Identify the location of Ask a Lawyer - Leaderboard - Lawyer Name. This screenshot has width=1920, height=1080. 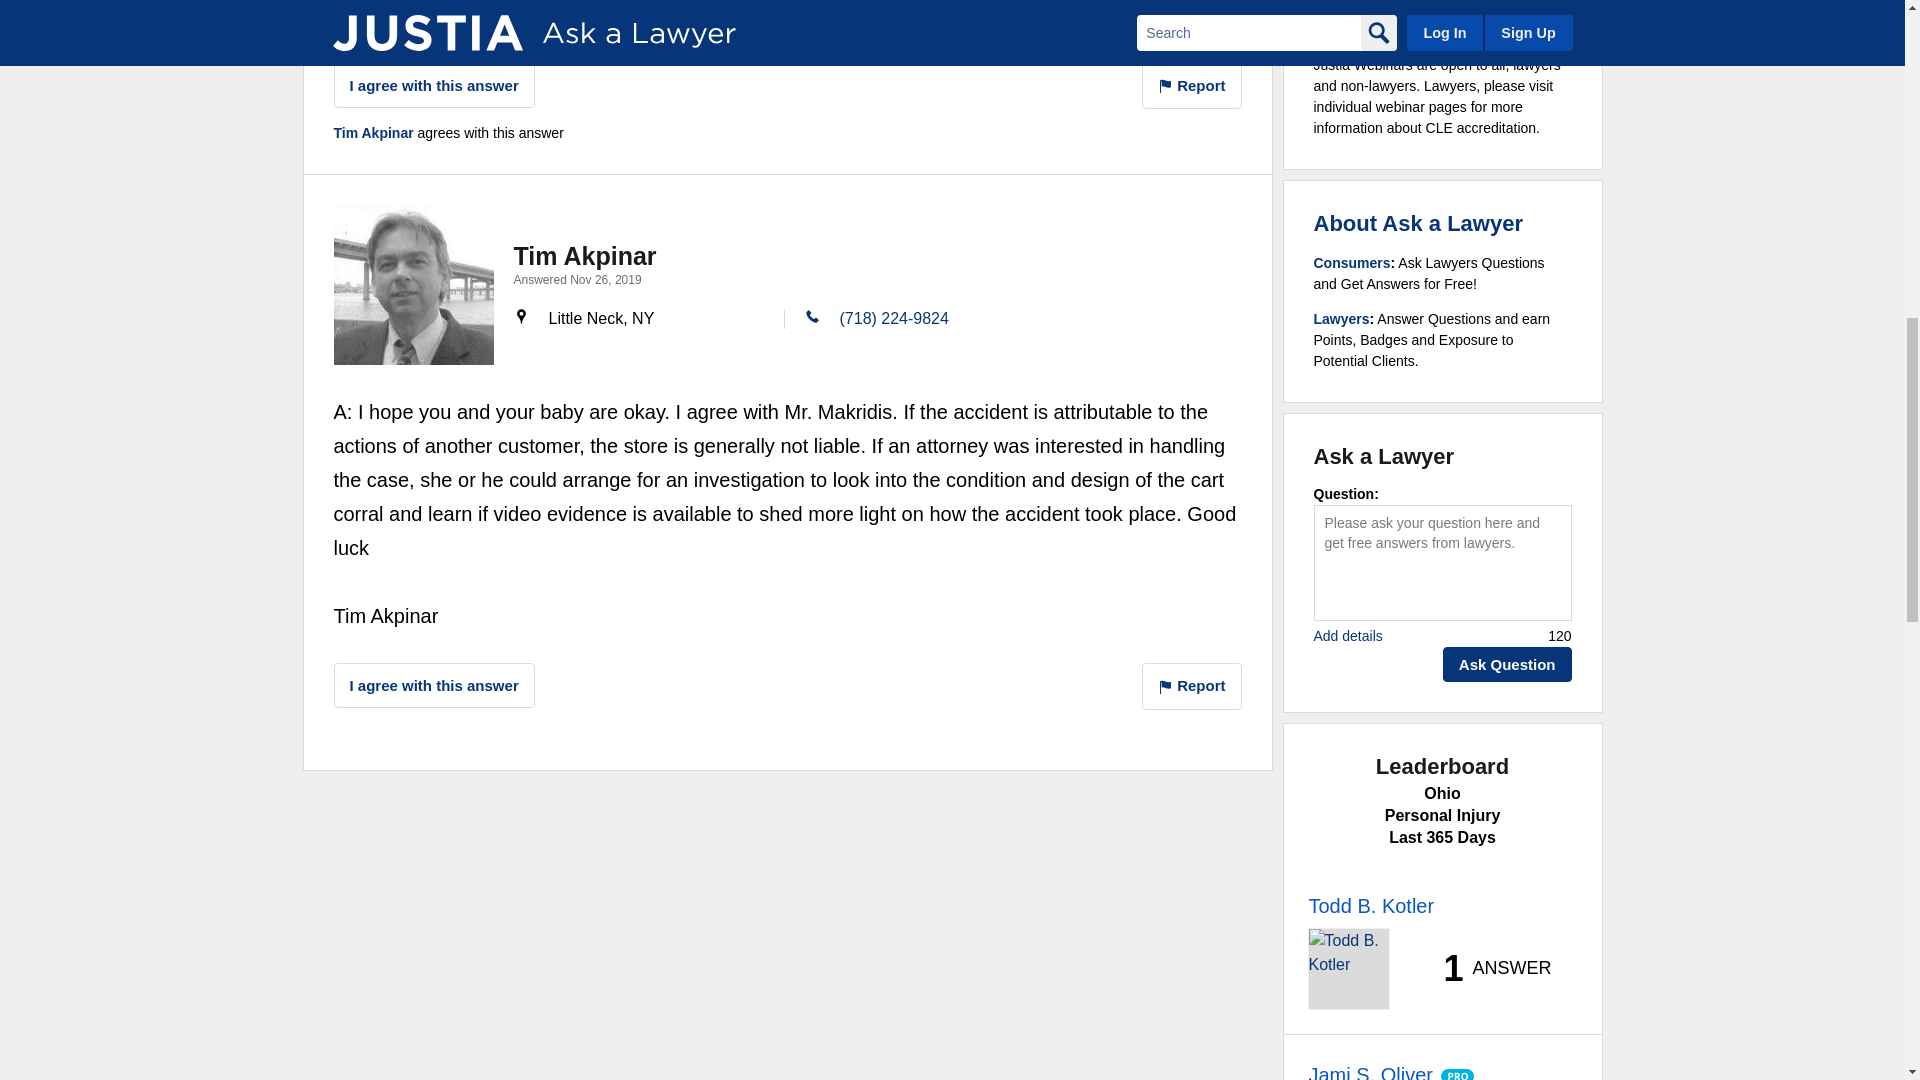
(1370, 1070).